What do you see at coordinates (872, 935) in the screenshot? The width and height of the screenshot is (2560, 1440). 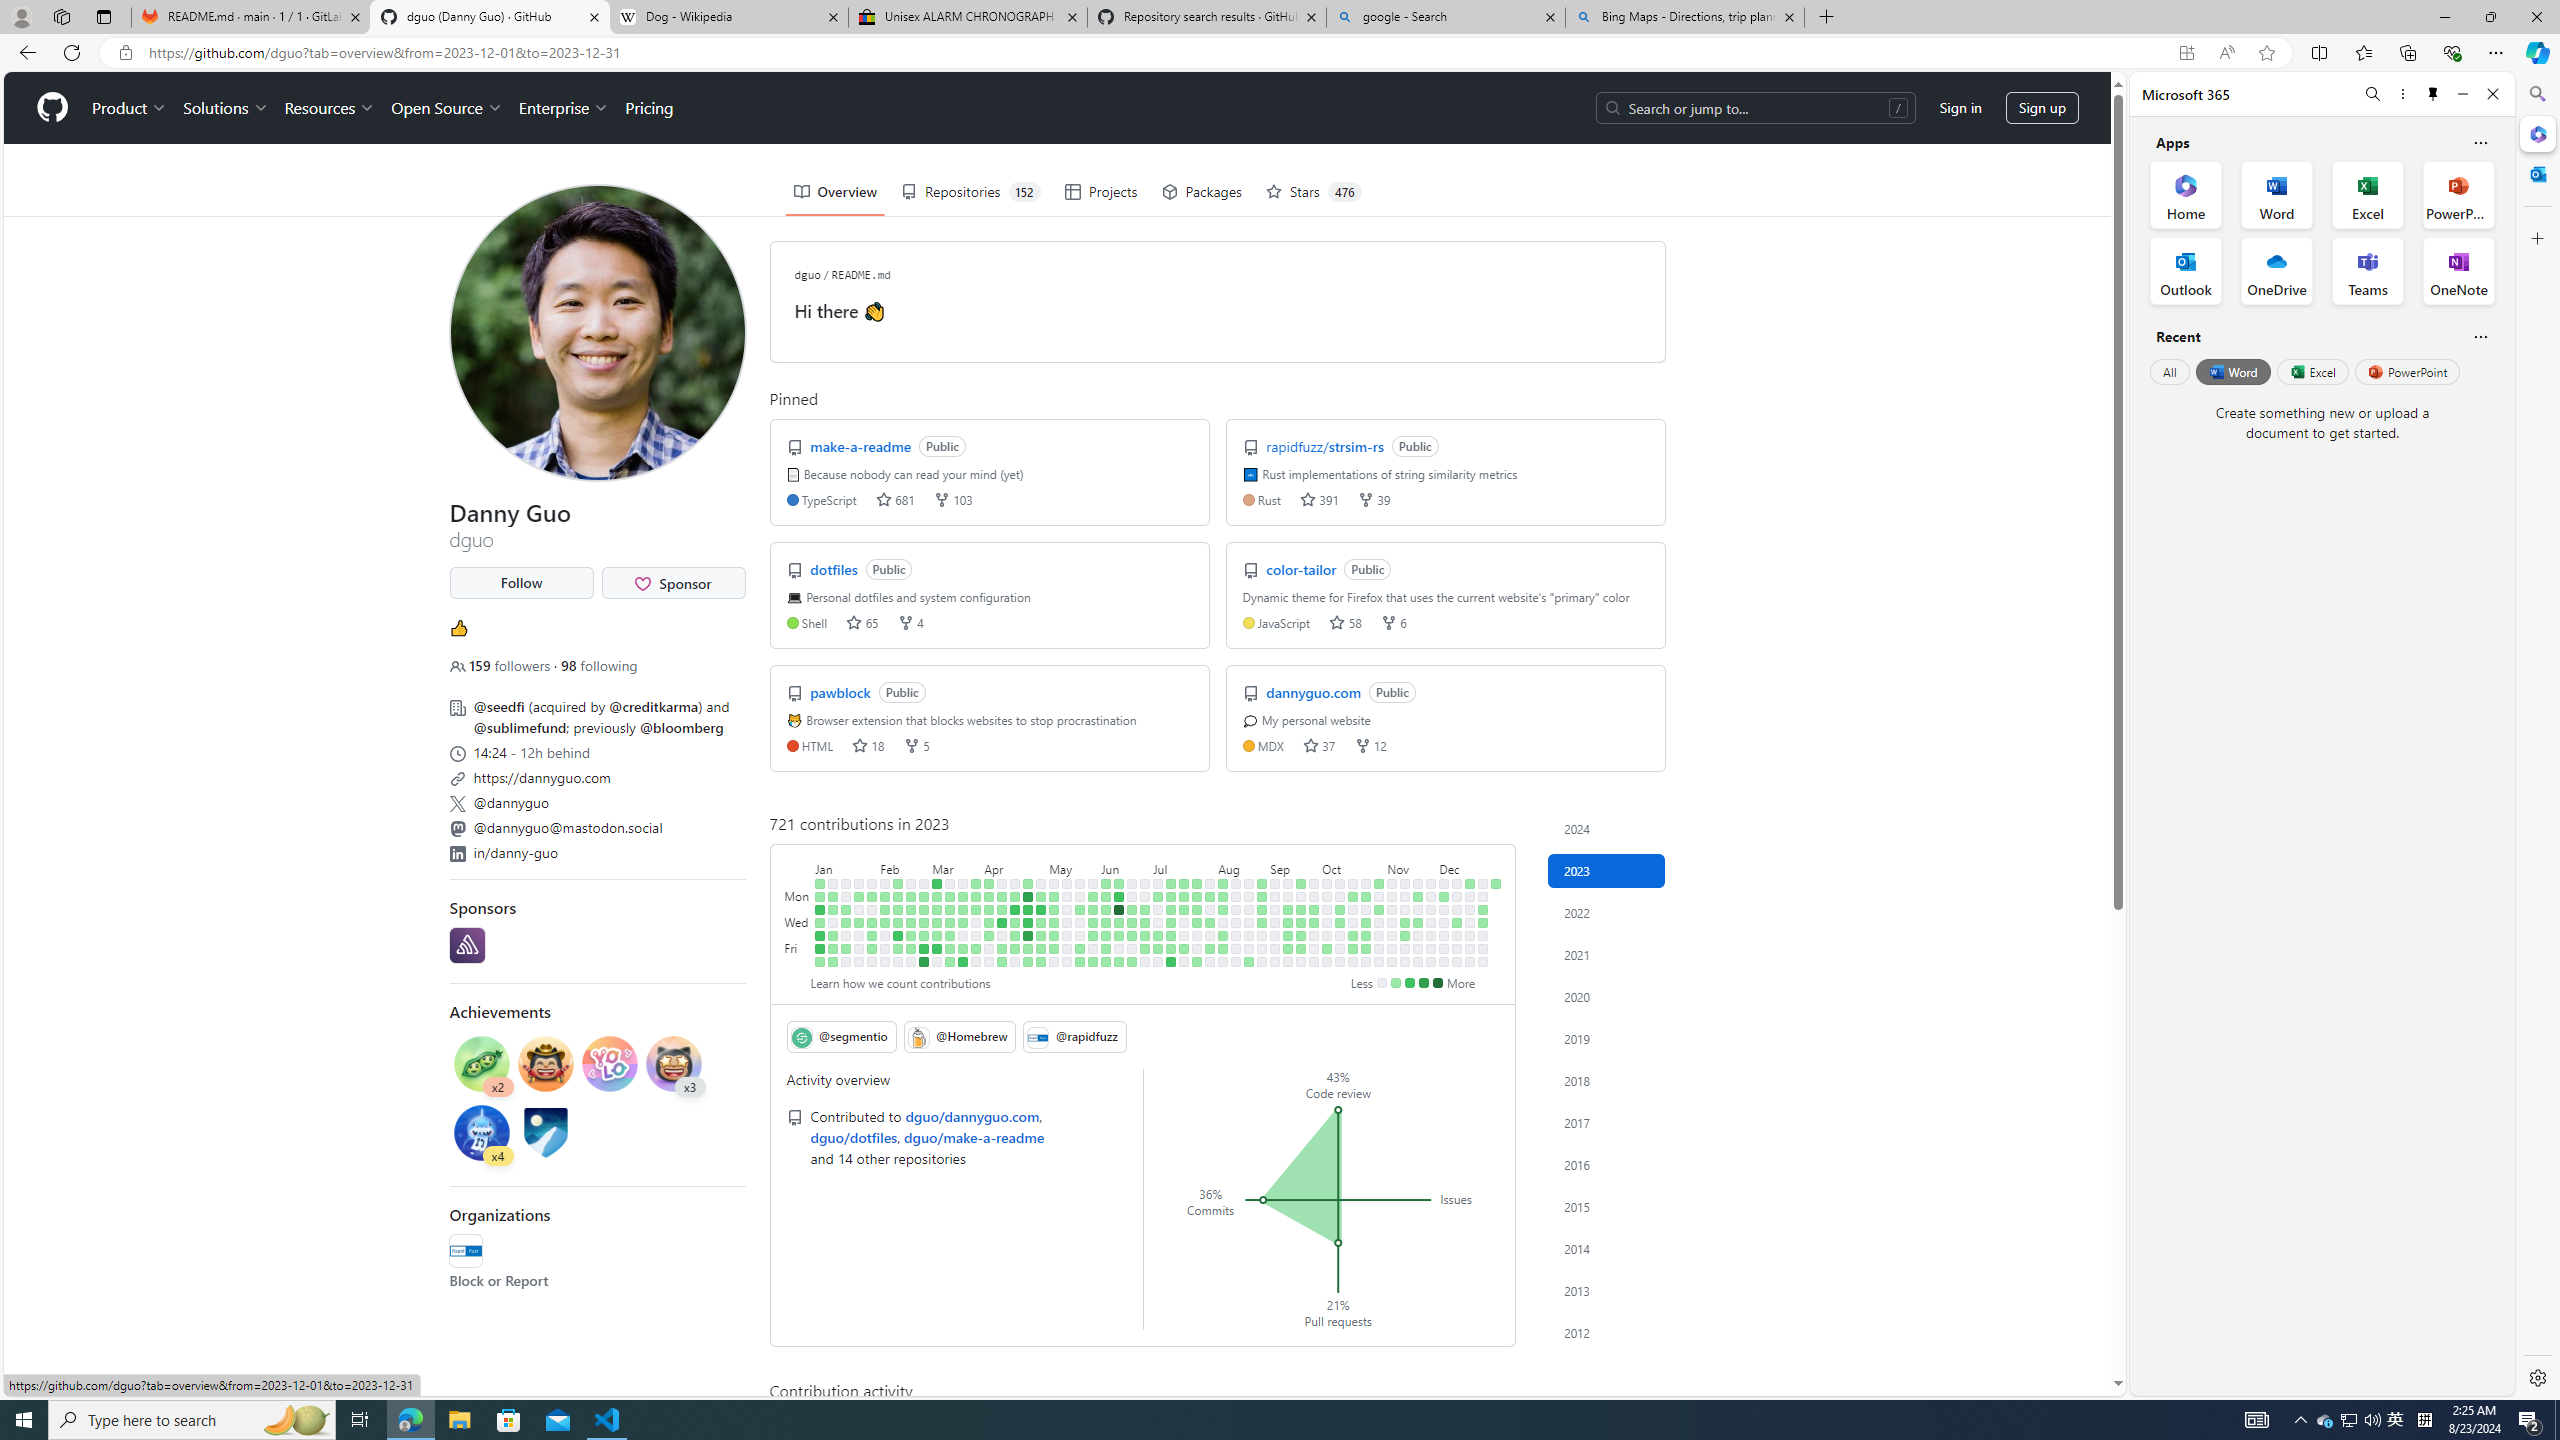 I see `1 contribution on February 2nd.` at bounding box center [872, 935].